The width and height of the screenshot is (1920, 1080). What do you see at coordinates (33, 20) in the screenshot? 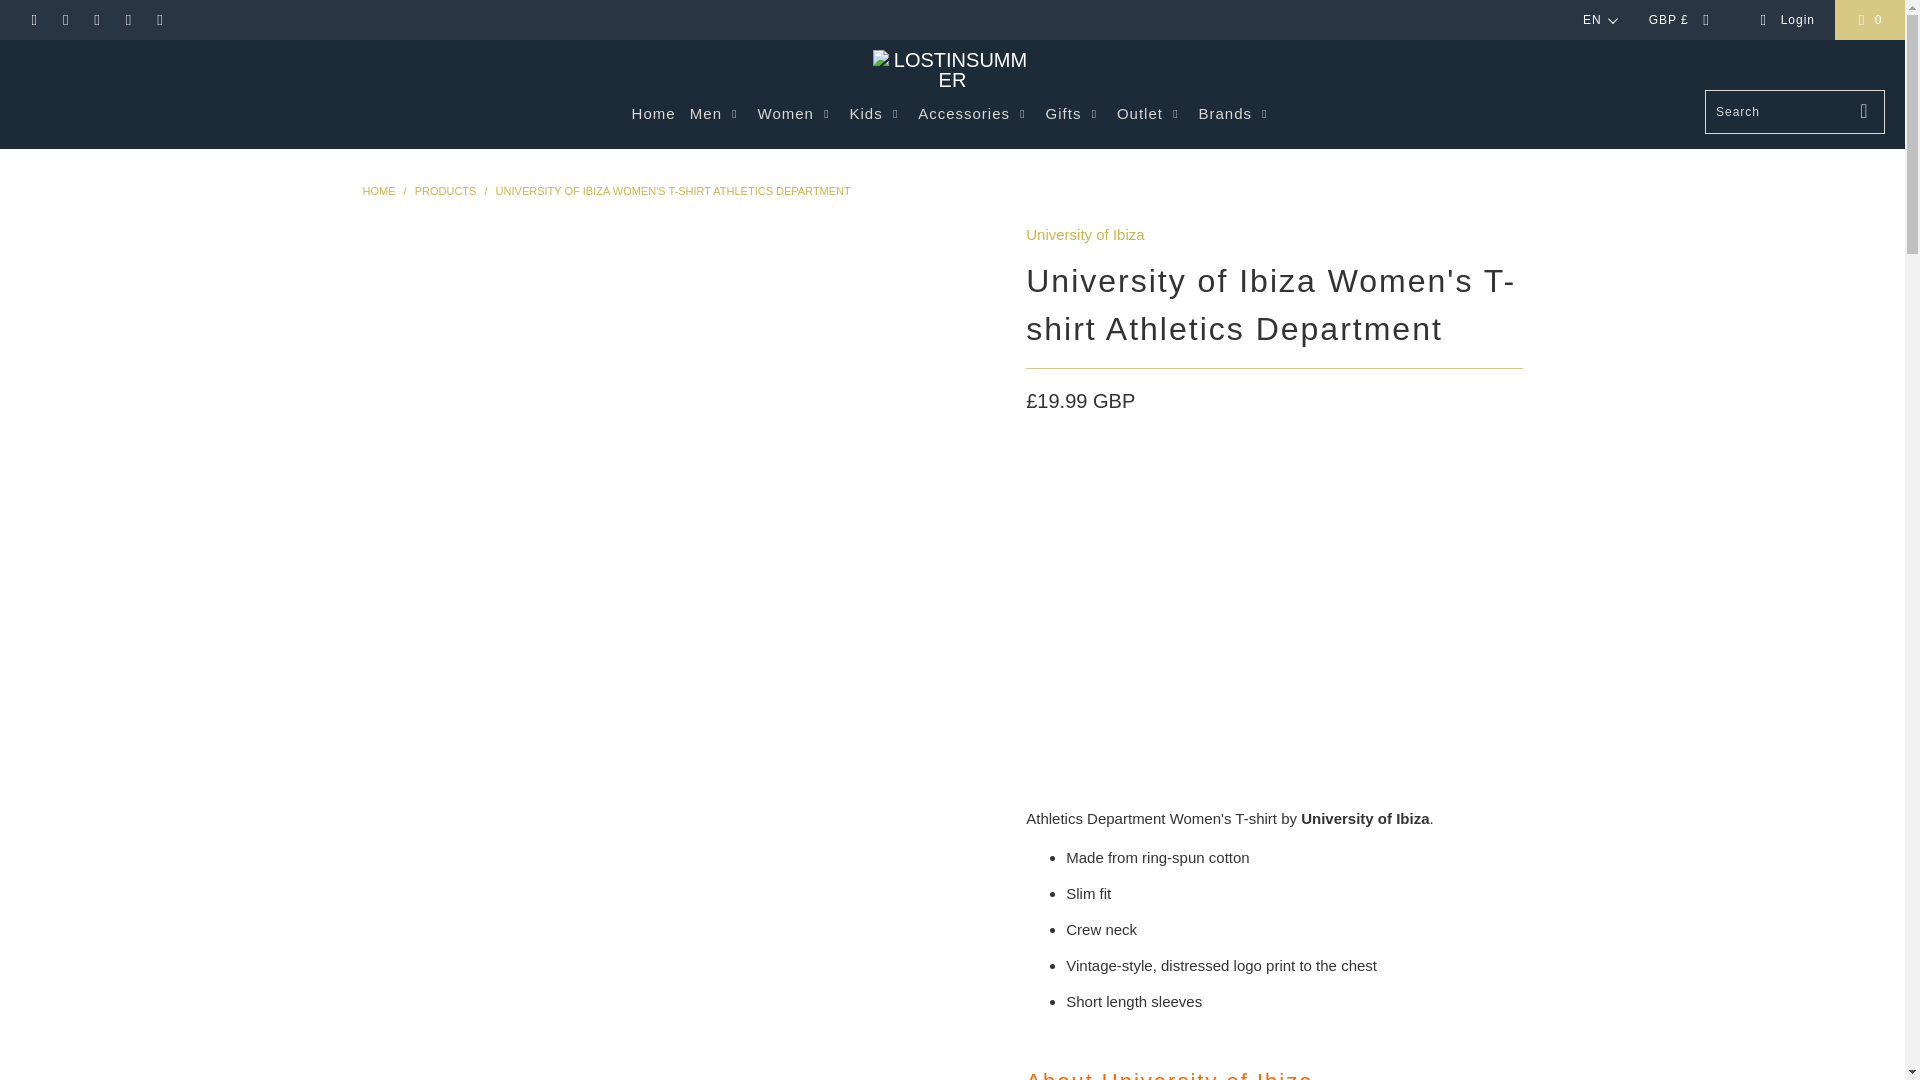
I see `LostinSummer on Twitter` at bounding box center [33, 20].